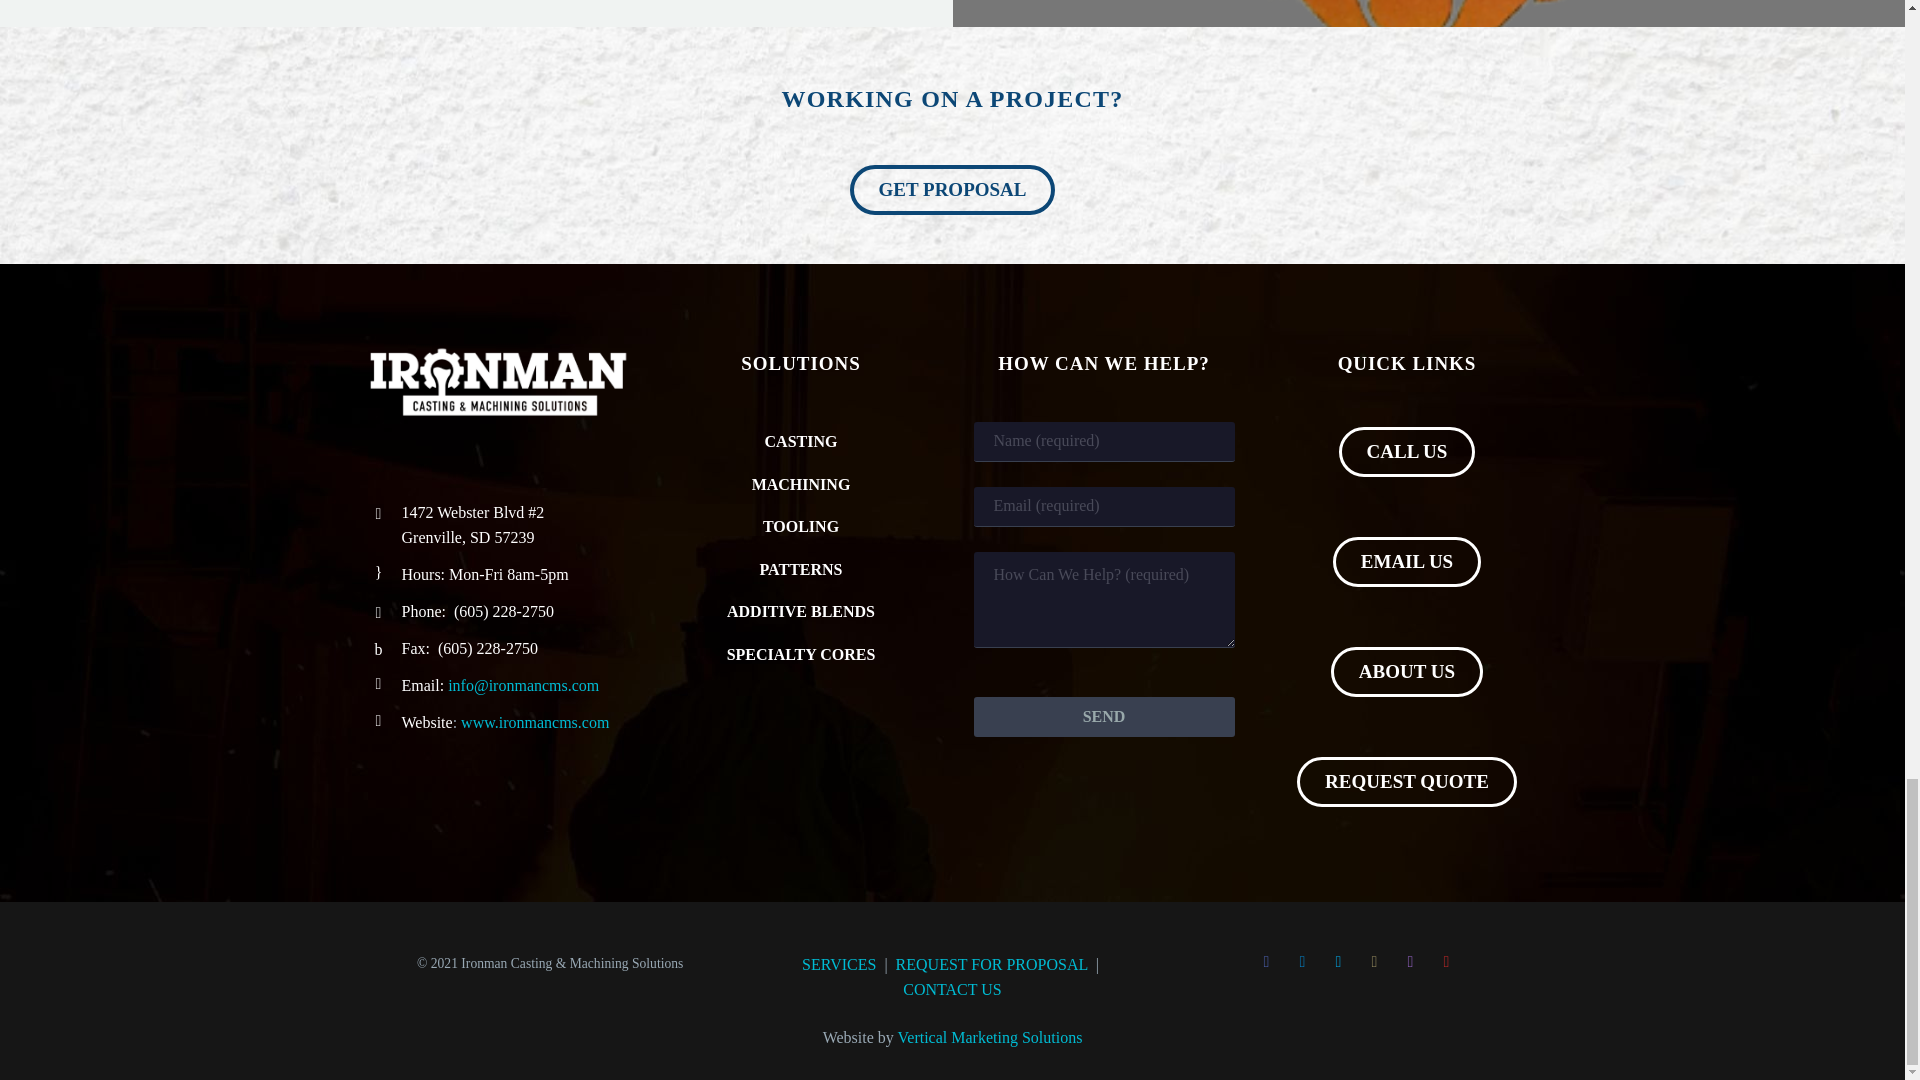  Describe the element at coordinates (1406, 671) in the screenshot. I see `About Us` at that location.